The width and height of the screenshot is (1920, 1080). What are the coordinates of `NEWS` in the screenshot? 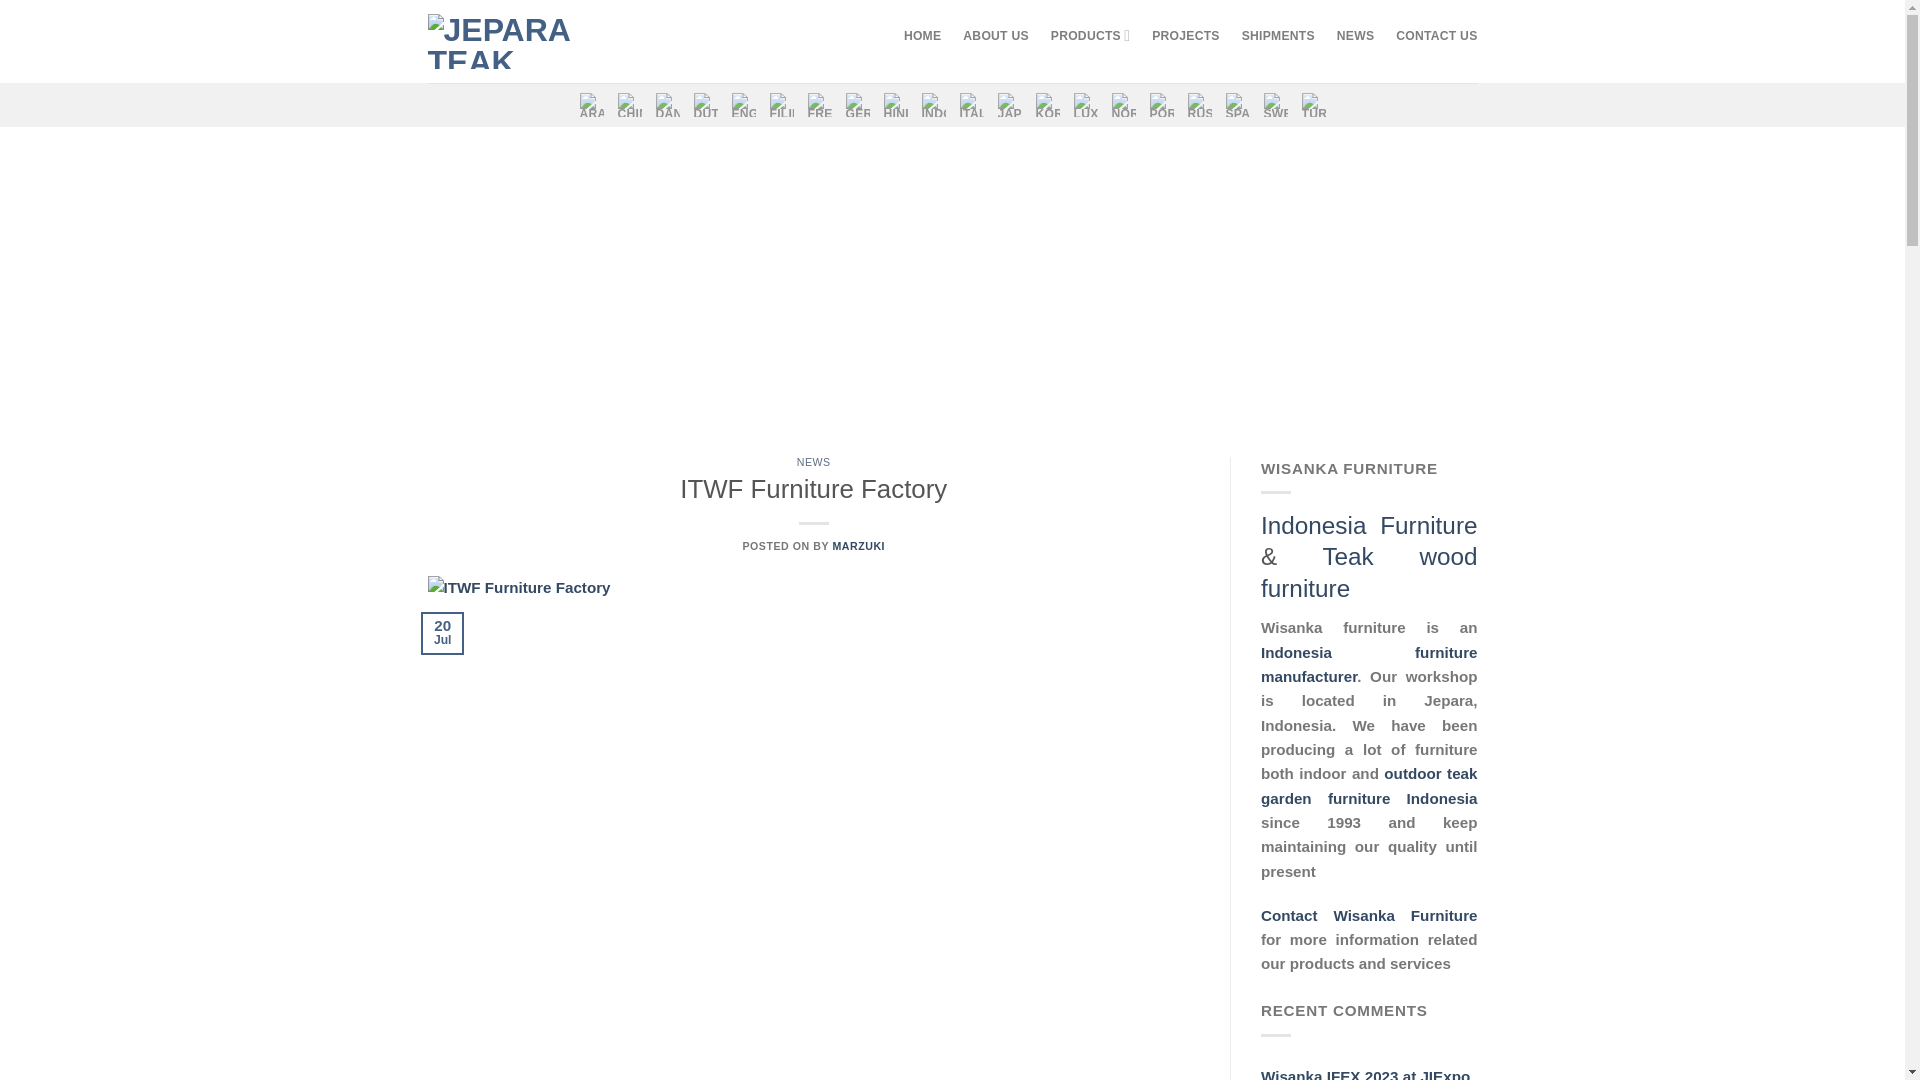 It's located at (1355, 35).